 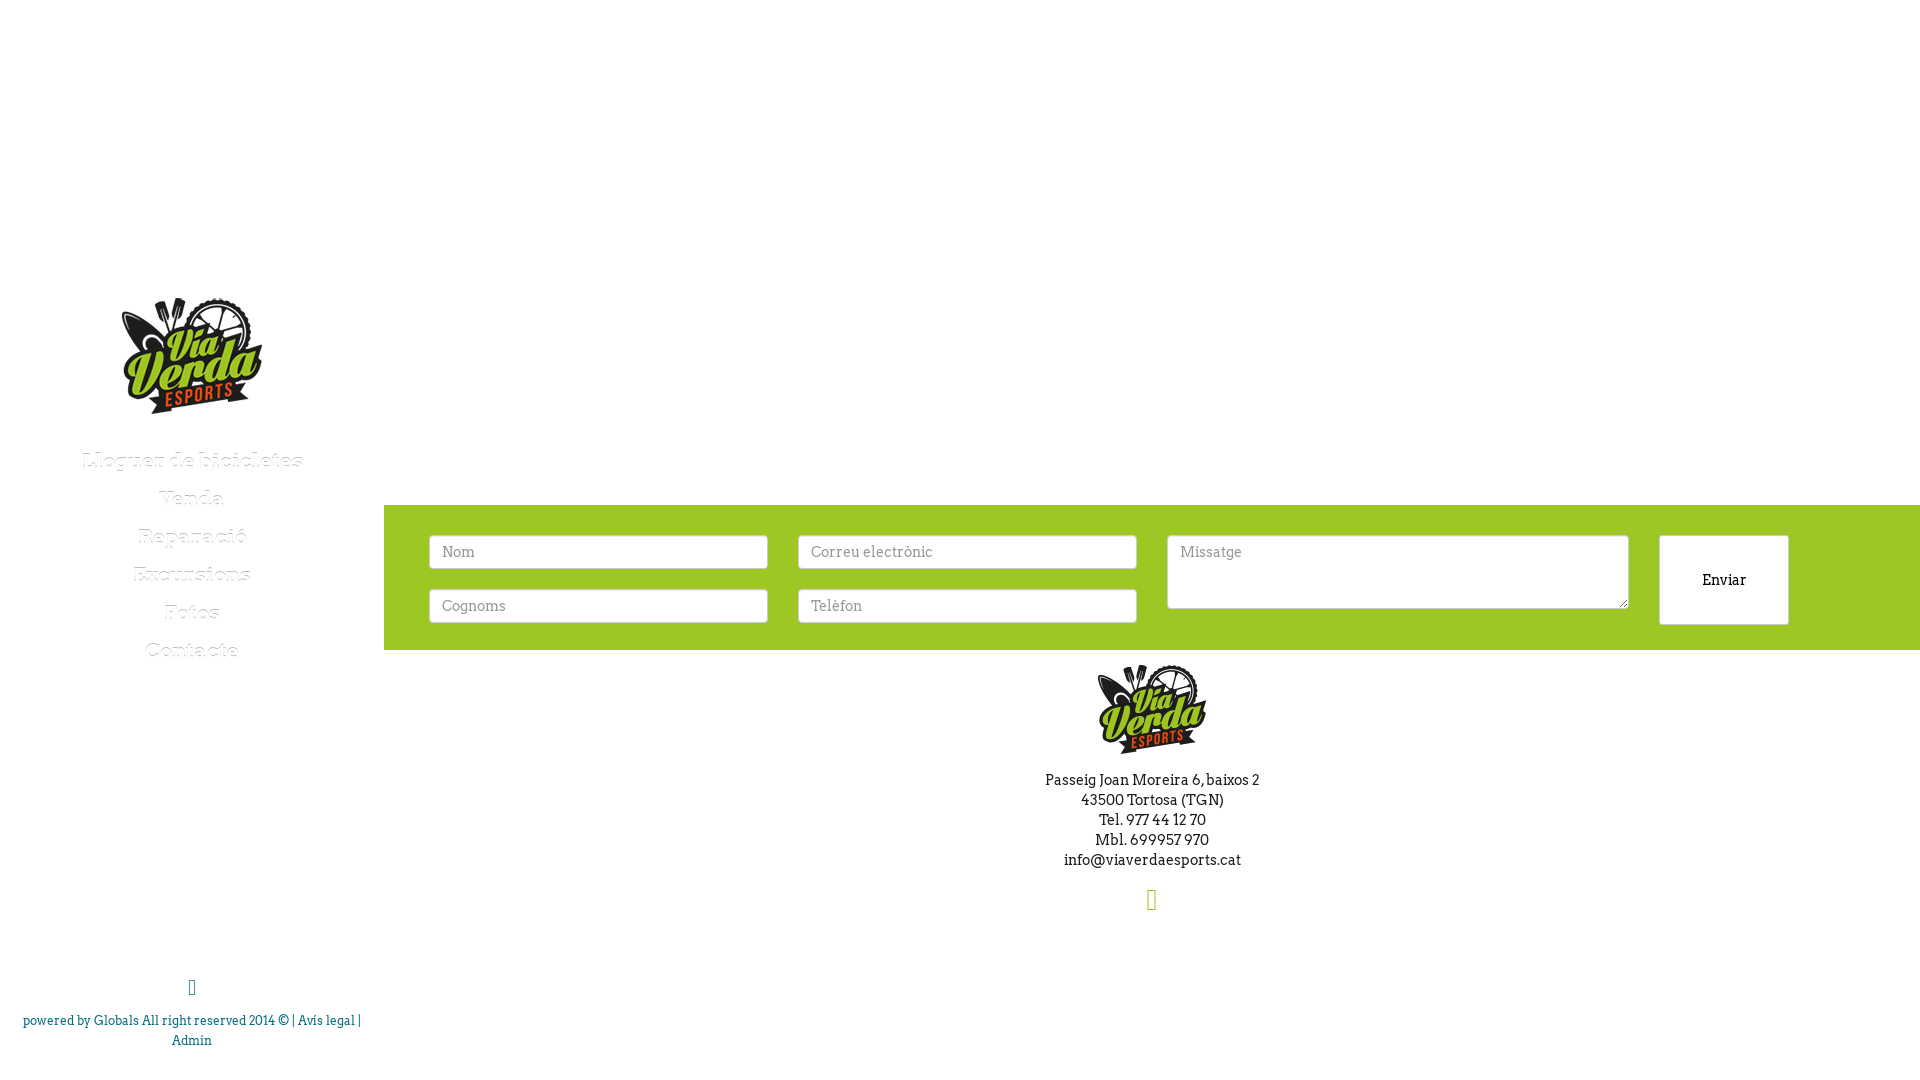 What do you see at coordinates (116, 1020) in the screenshot?
I see `Globals` at bounding box center [116, 1020].